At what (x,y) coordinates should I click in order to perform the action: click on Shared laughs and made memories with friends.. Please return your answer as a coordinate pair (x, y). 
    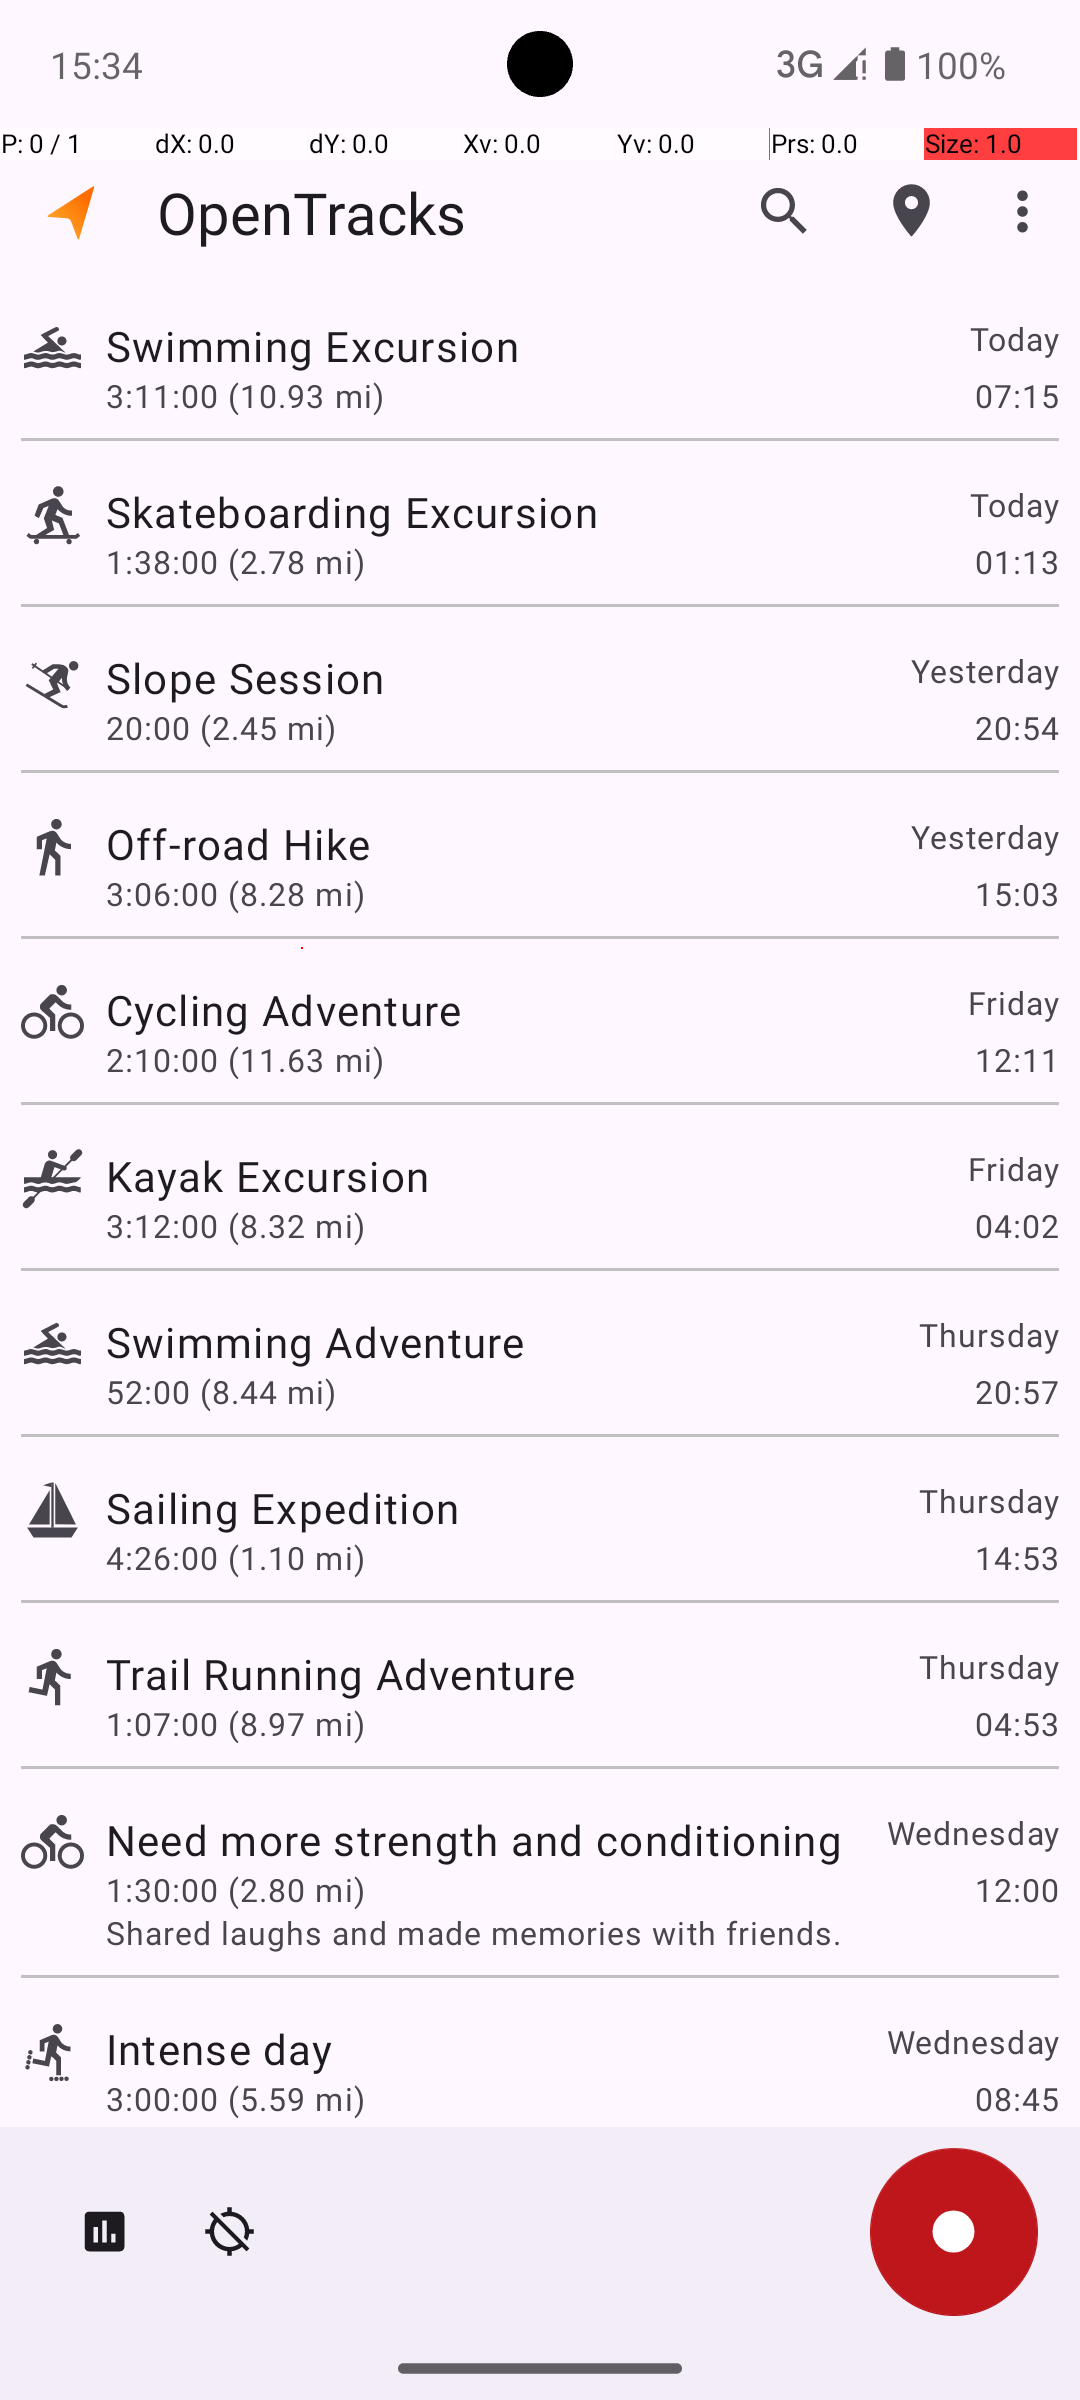
    Looking at the image, I should click on (582, 1932).